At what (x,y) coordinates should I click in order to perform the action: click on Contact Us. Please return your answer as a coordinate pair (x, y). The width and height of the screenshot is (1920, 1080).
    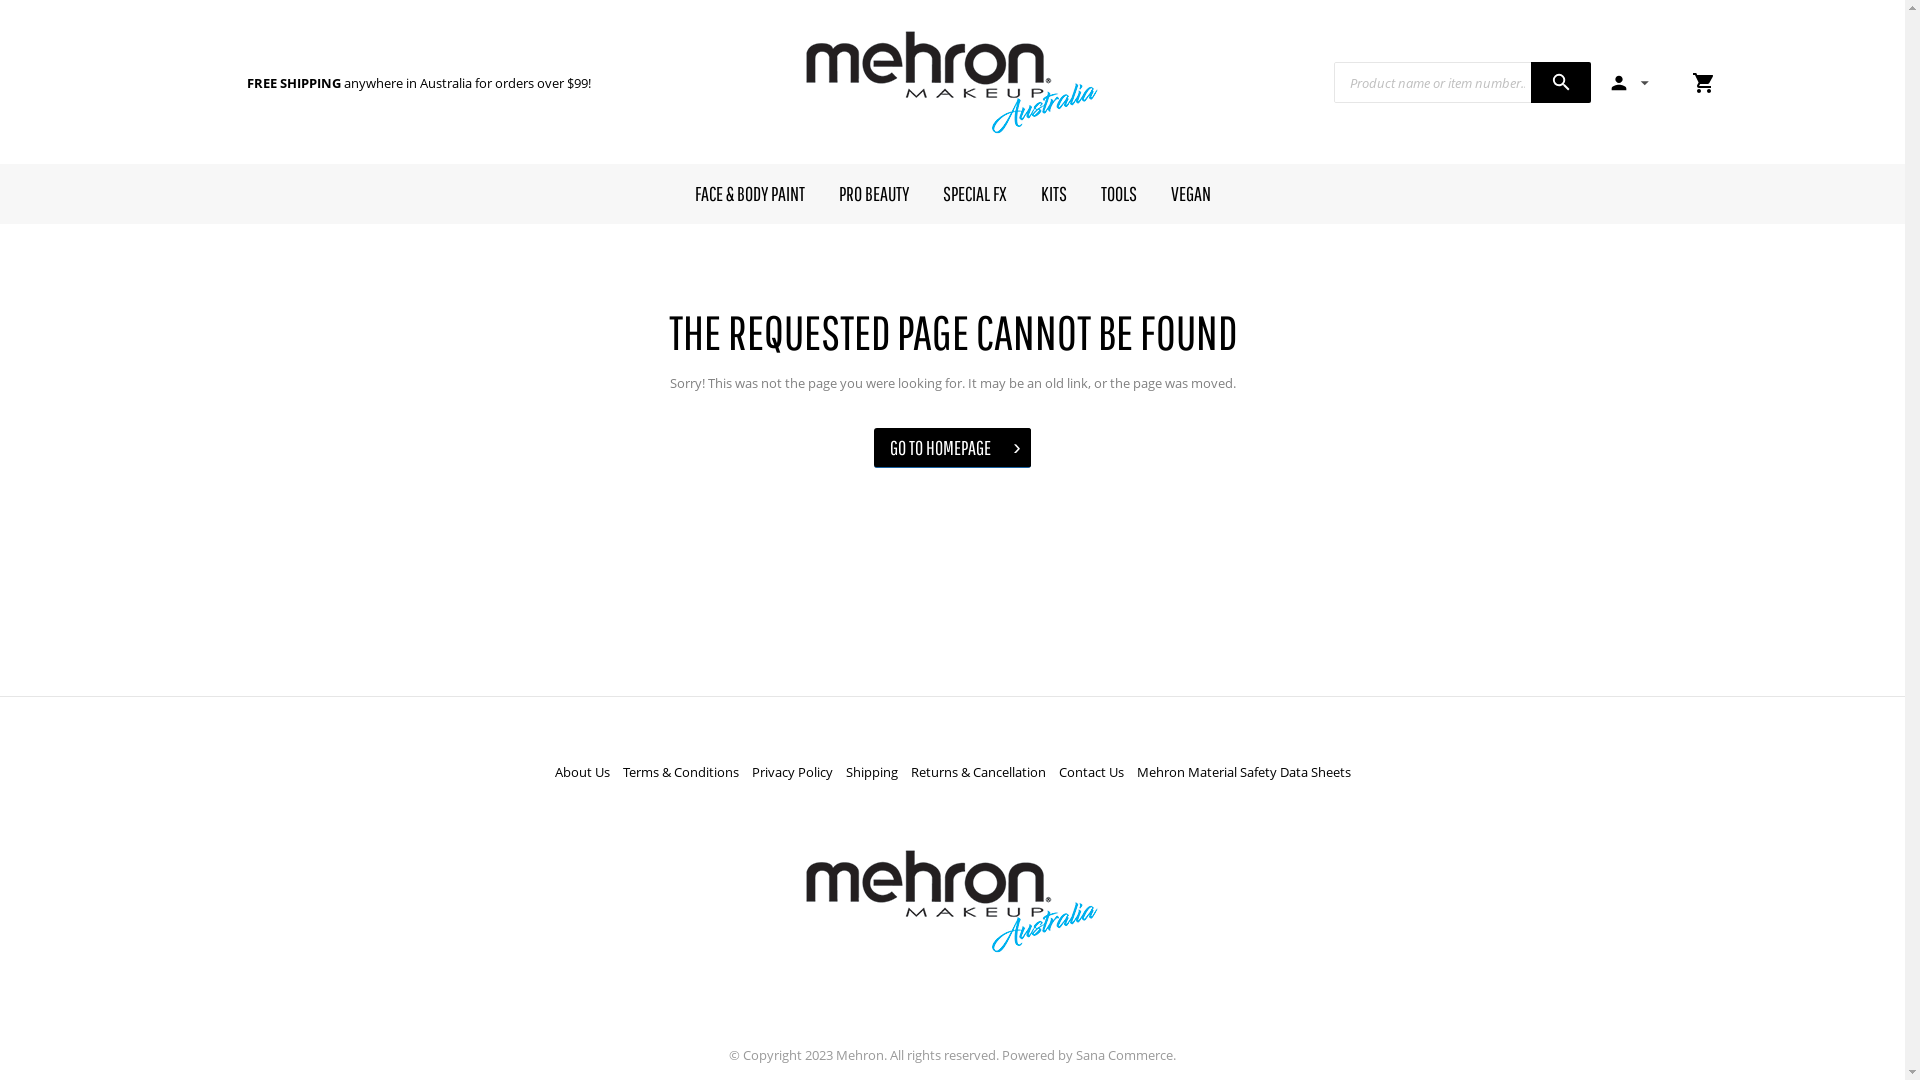
    Looking at the image, I should click on (1090, 772).